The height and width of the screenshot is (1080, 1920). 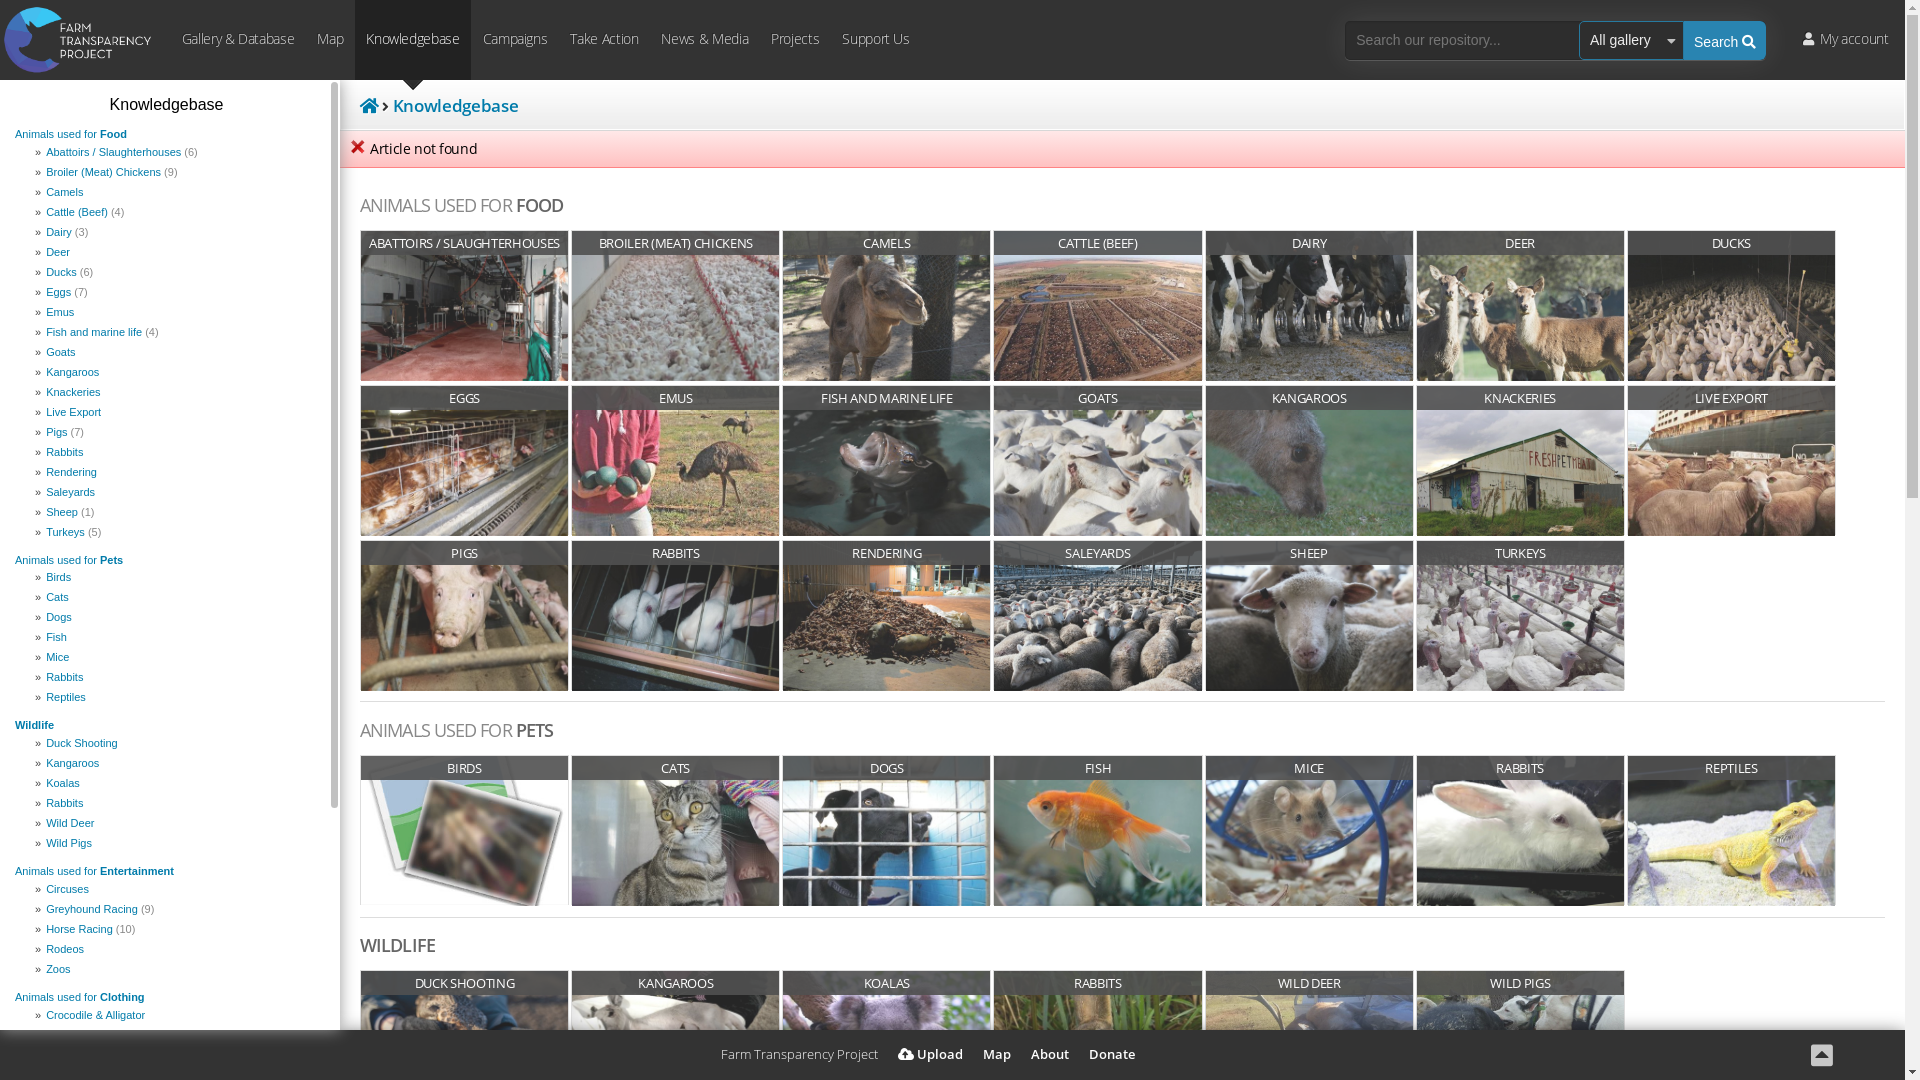 What do you see at coordinates (178, 764) in the screenshot?
I see `Kangaroos` at bounding box center [178, 764].